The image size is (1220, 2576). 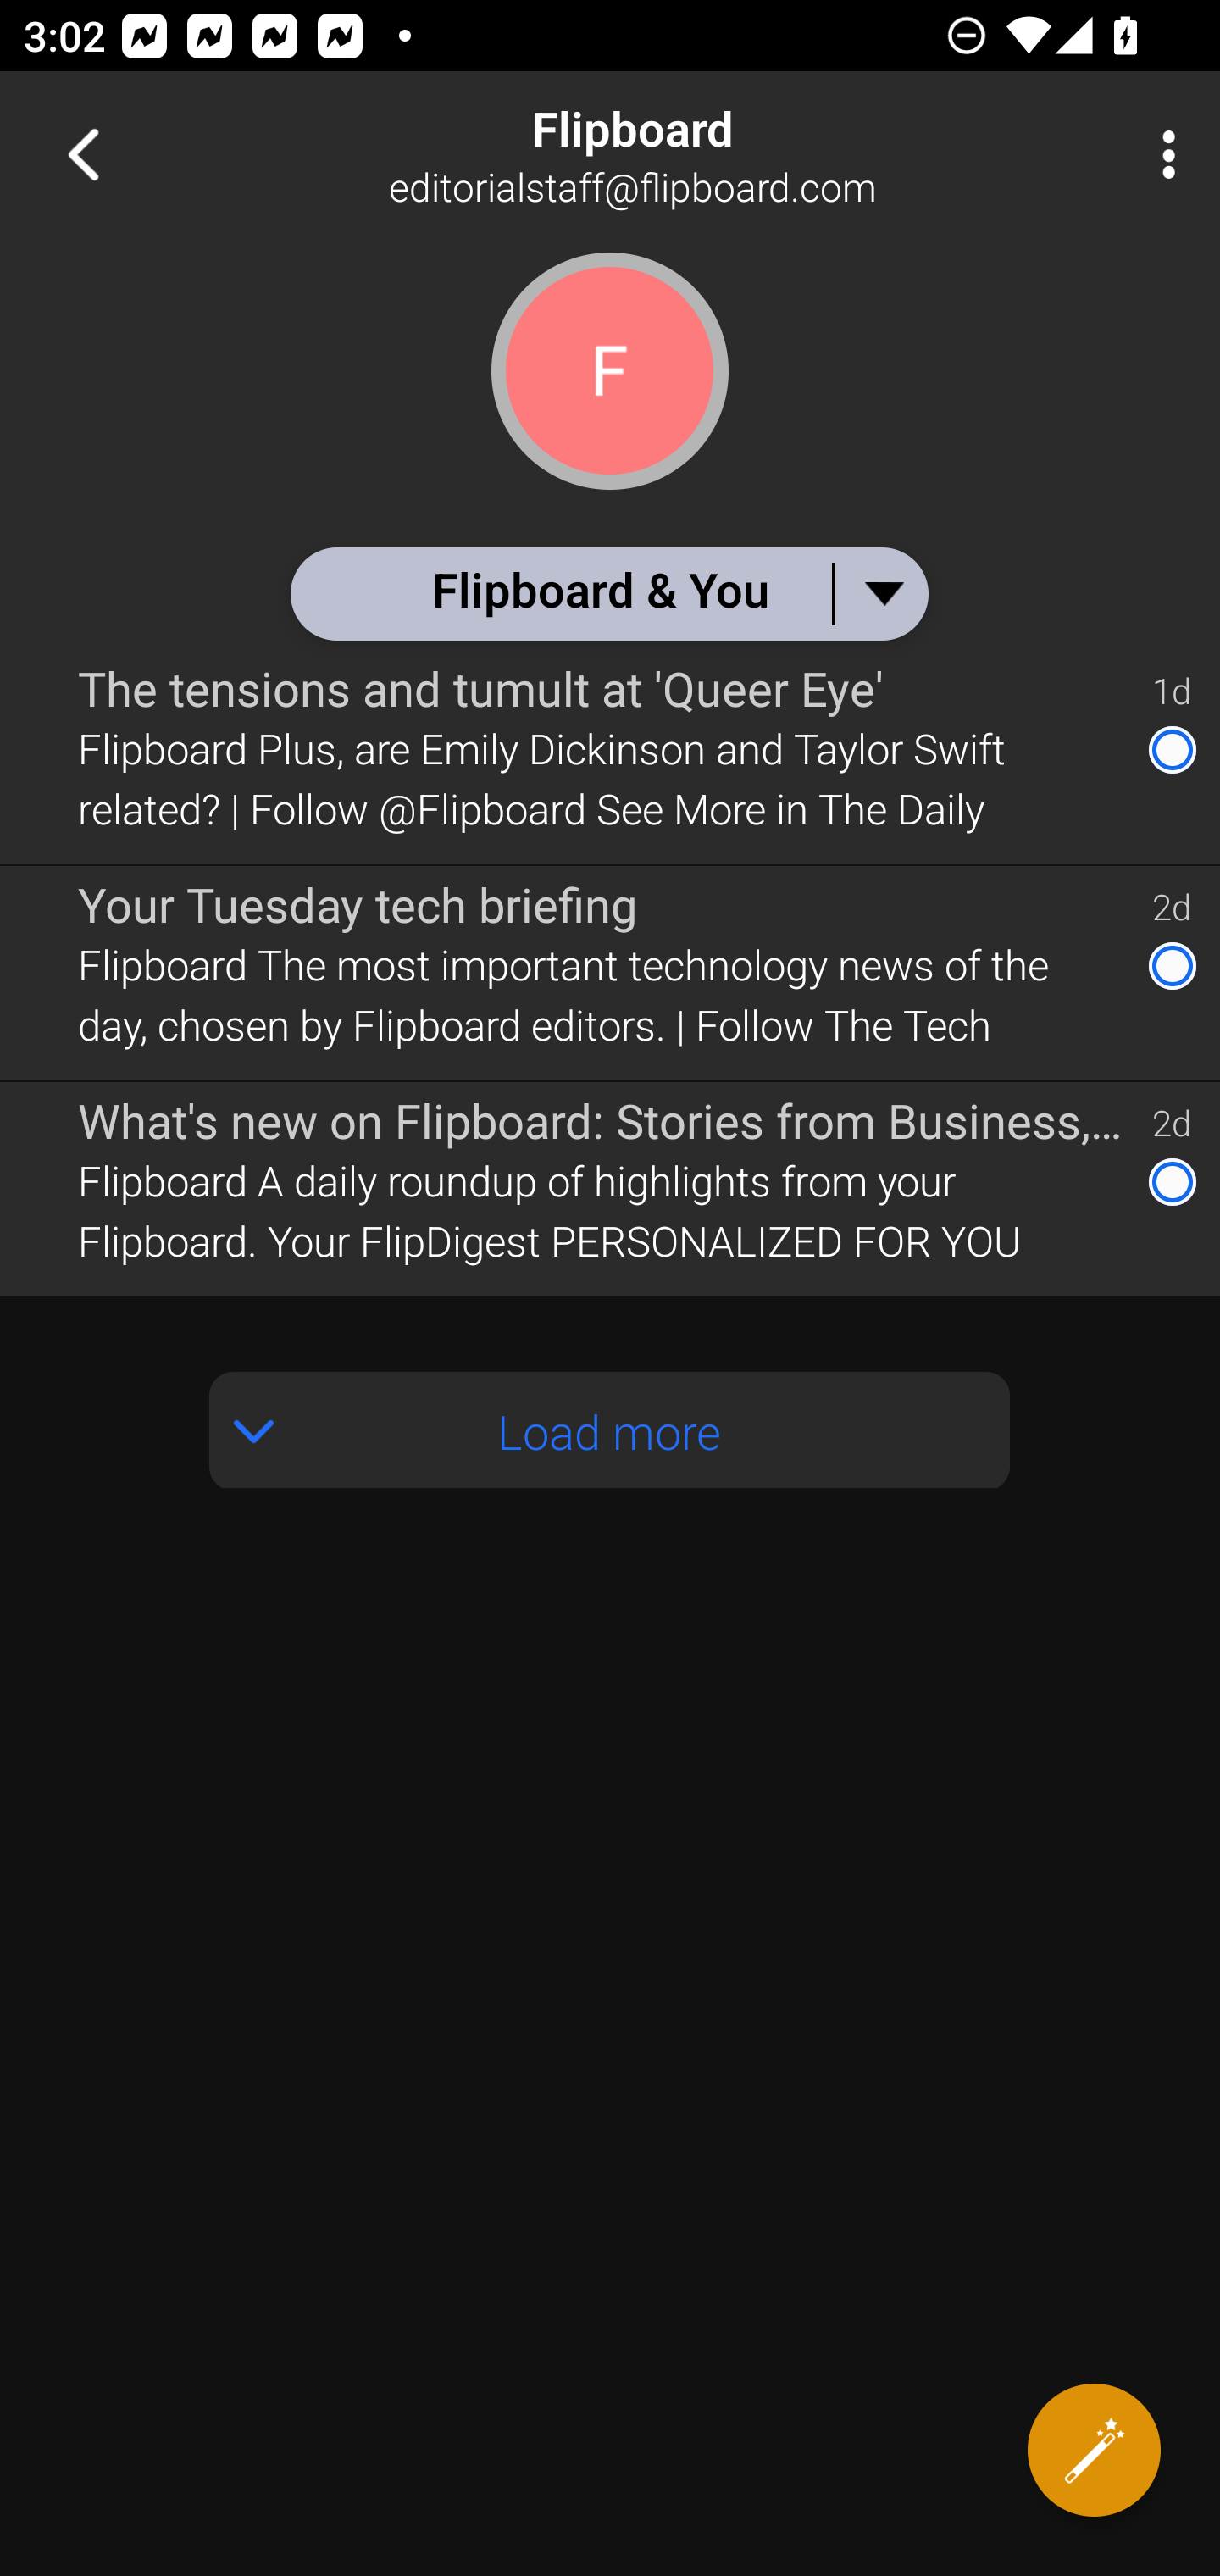 I want to click on Flipboard editorialstaff@flipboard.com, so click(x=717, y=154).